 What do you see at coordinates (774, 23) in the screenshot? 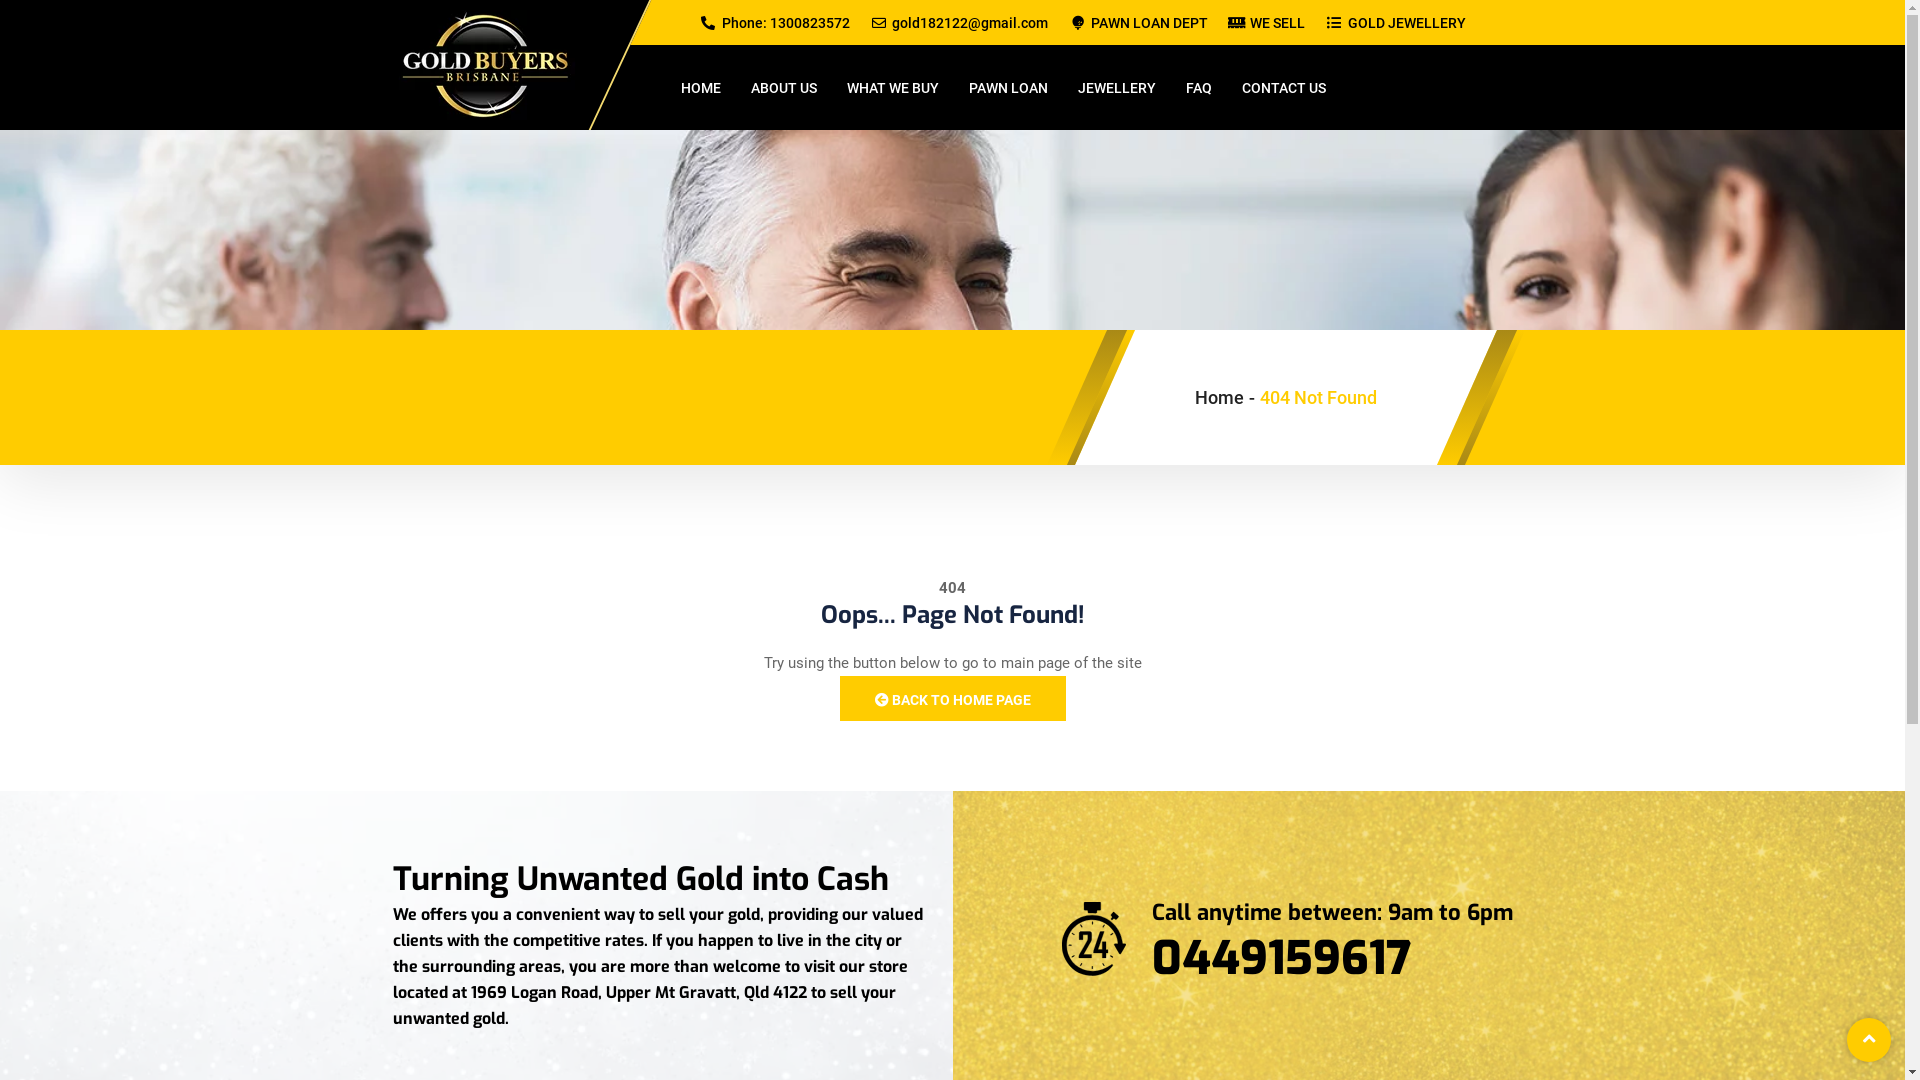
I see `Phone: 1300823572` at bounding box center [774, 23].